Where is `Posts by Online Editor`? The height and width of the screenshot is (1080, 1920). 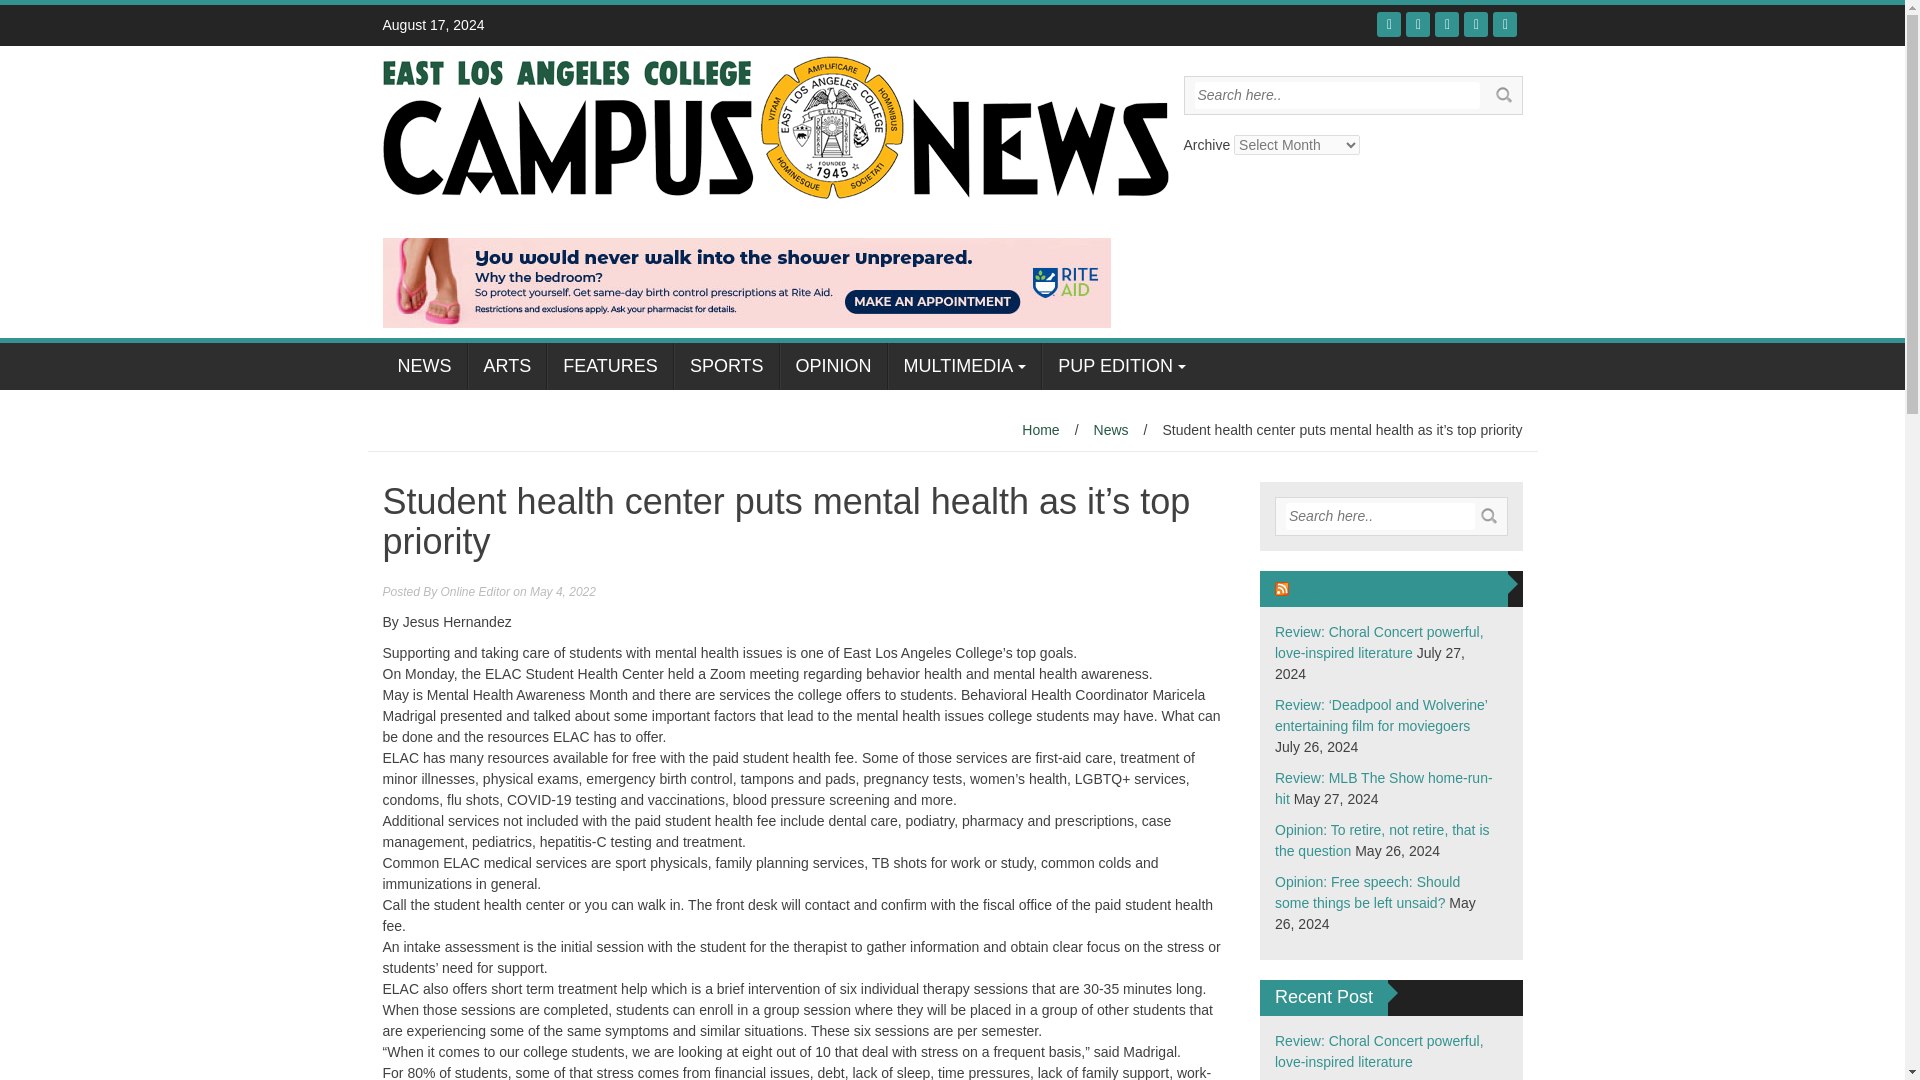
Posts by Online Editor is located at coordinates (476, 592).